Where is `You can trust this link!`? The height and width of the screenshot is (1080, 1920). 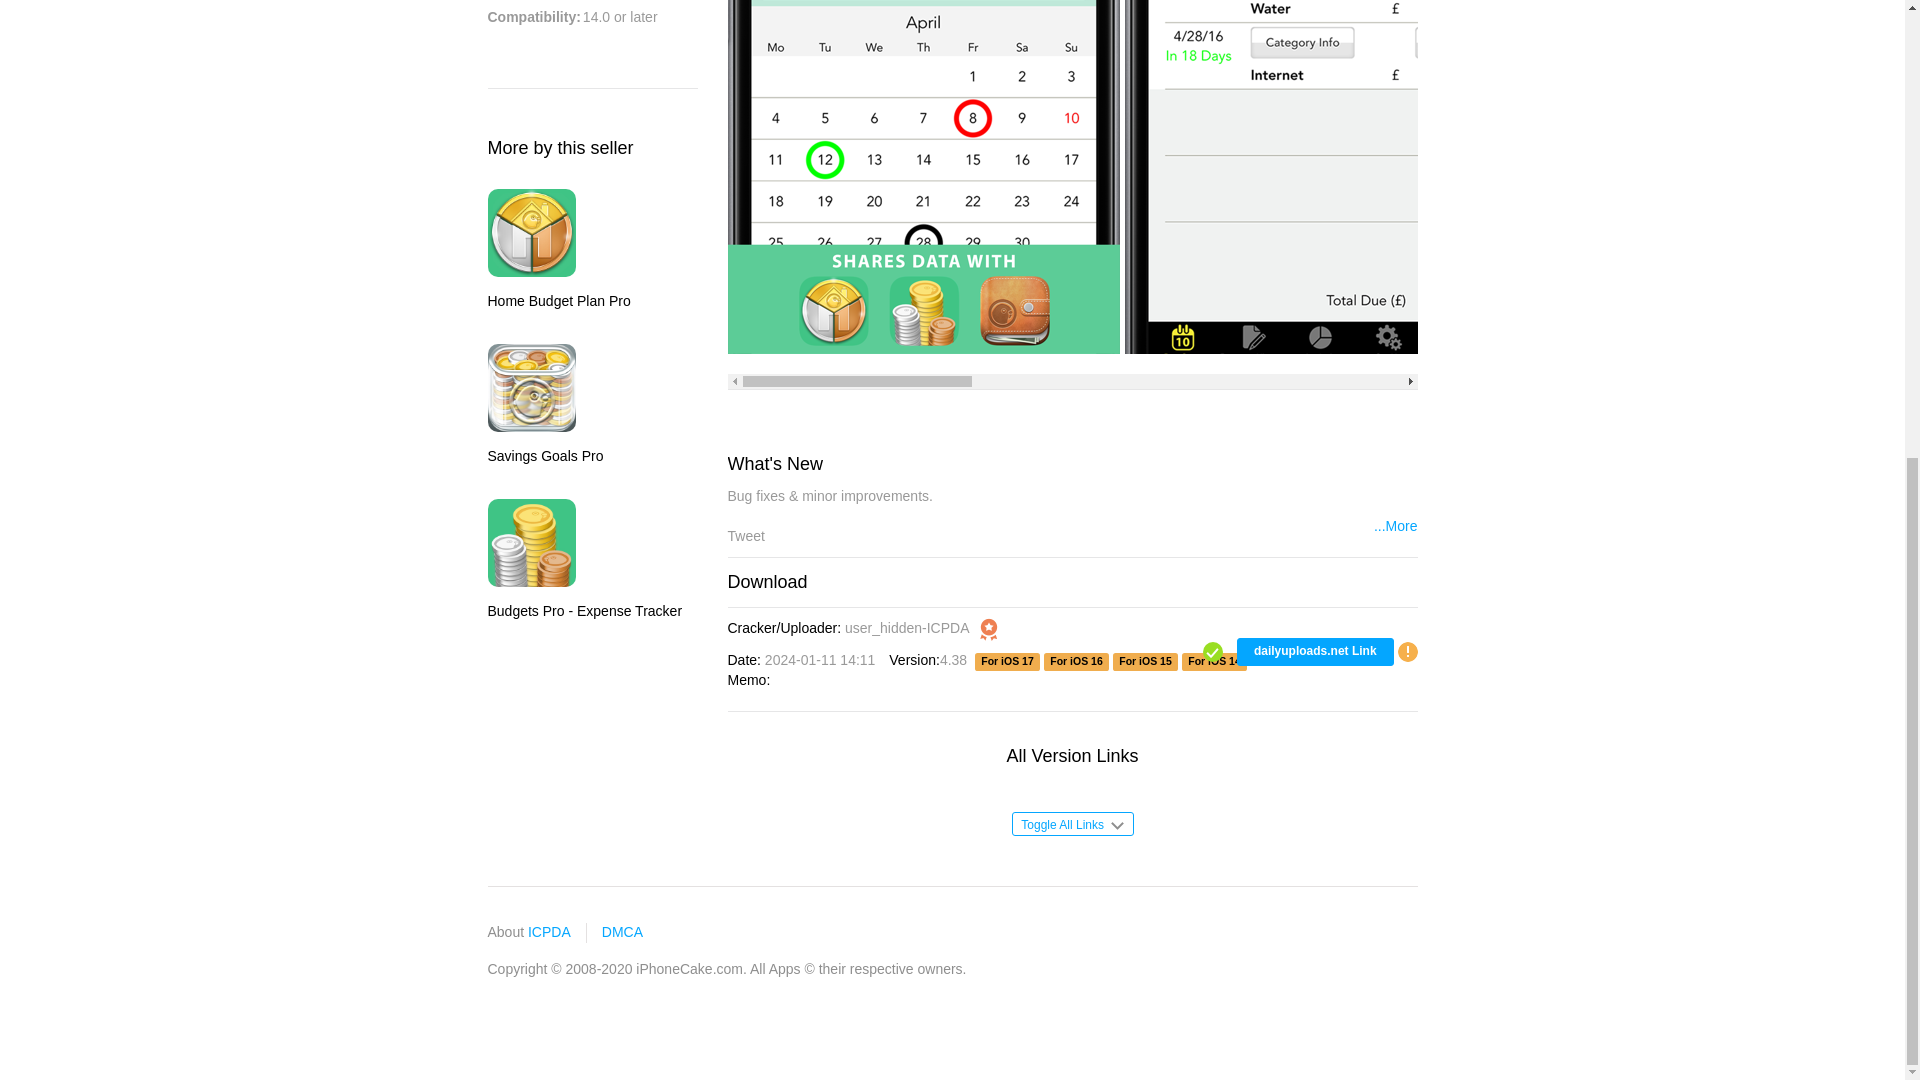 You can trust this link! is located at coordinates (1212, 655).